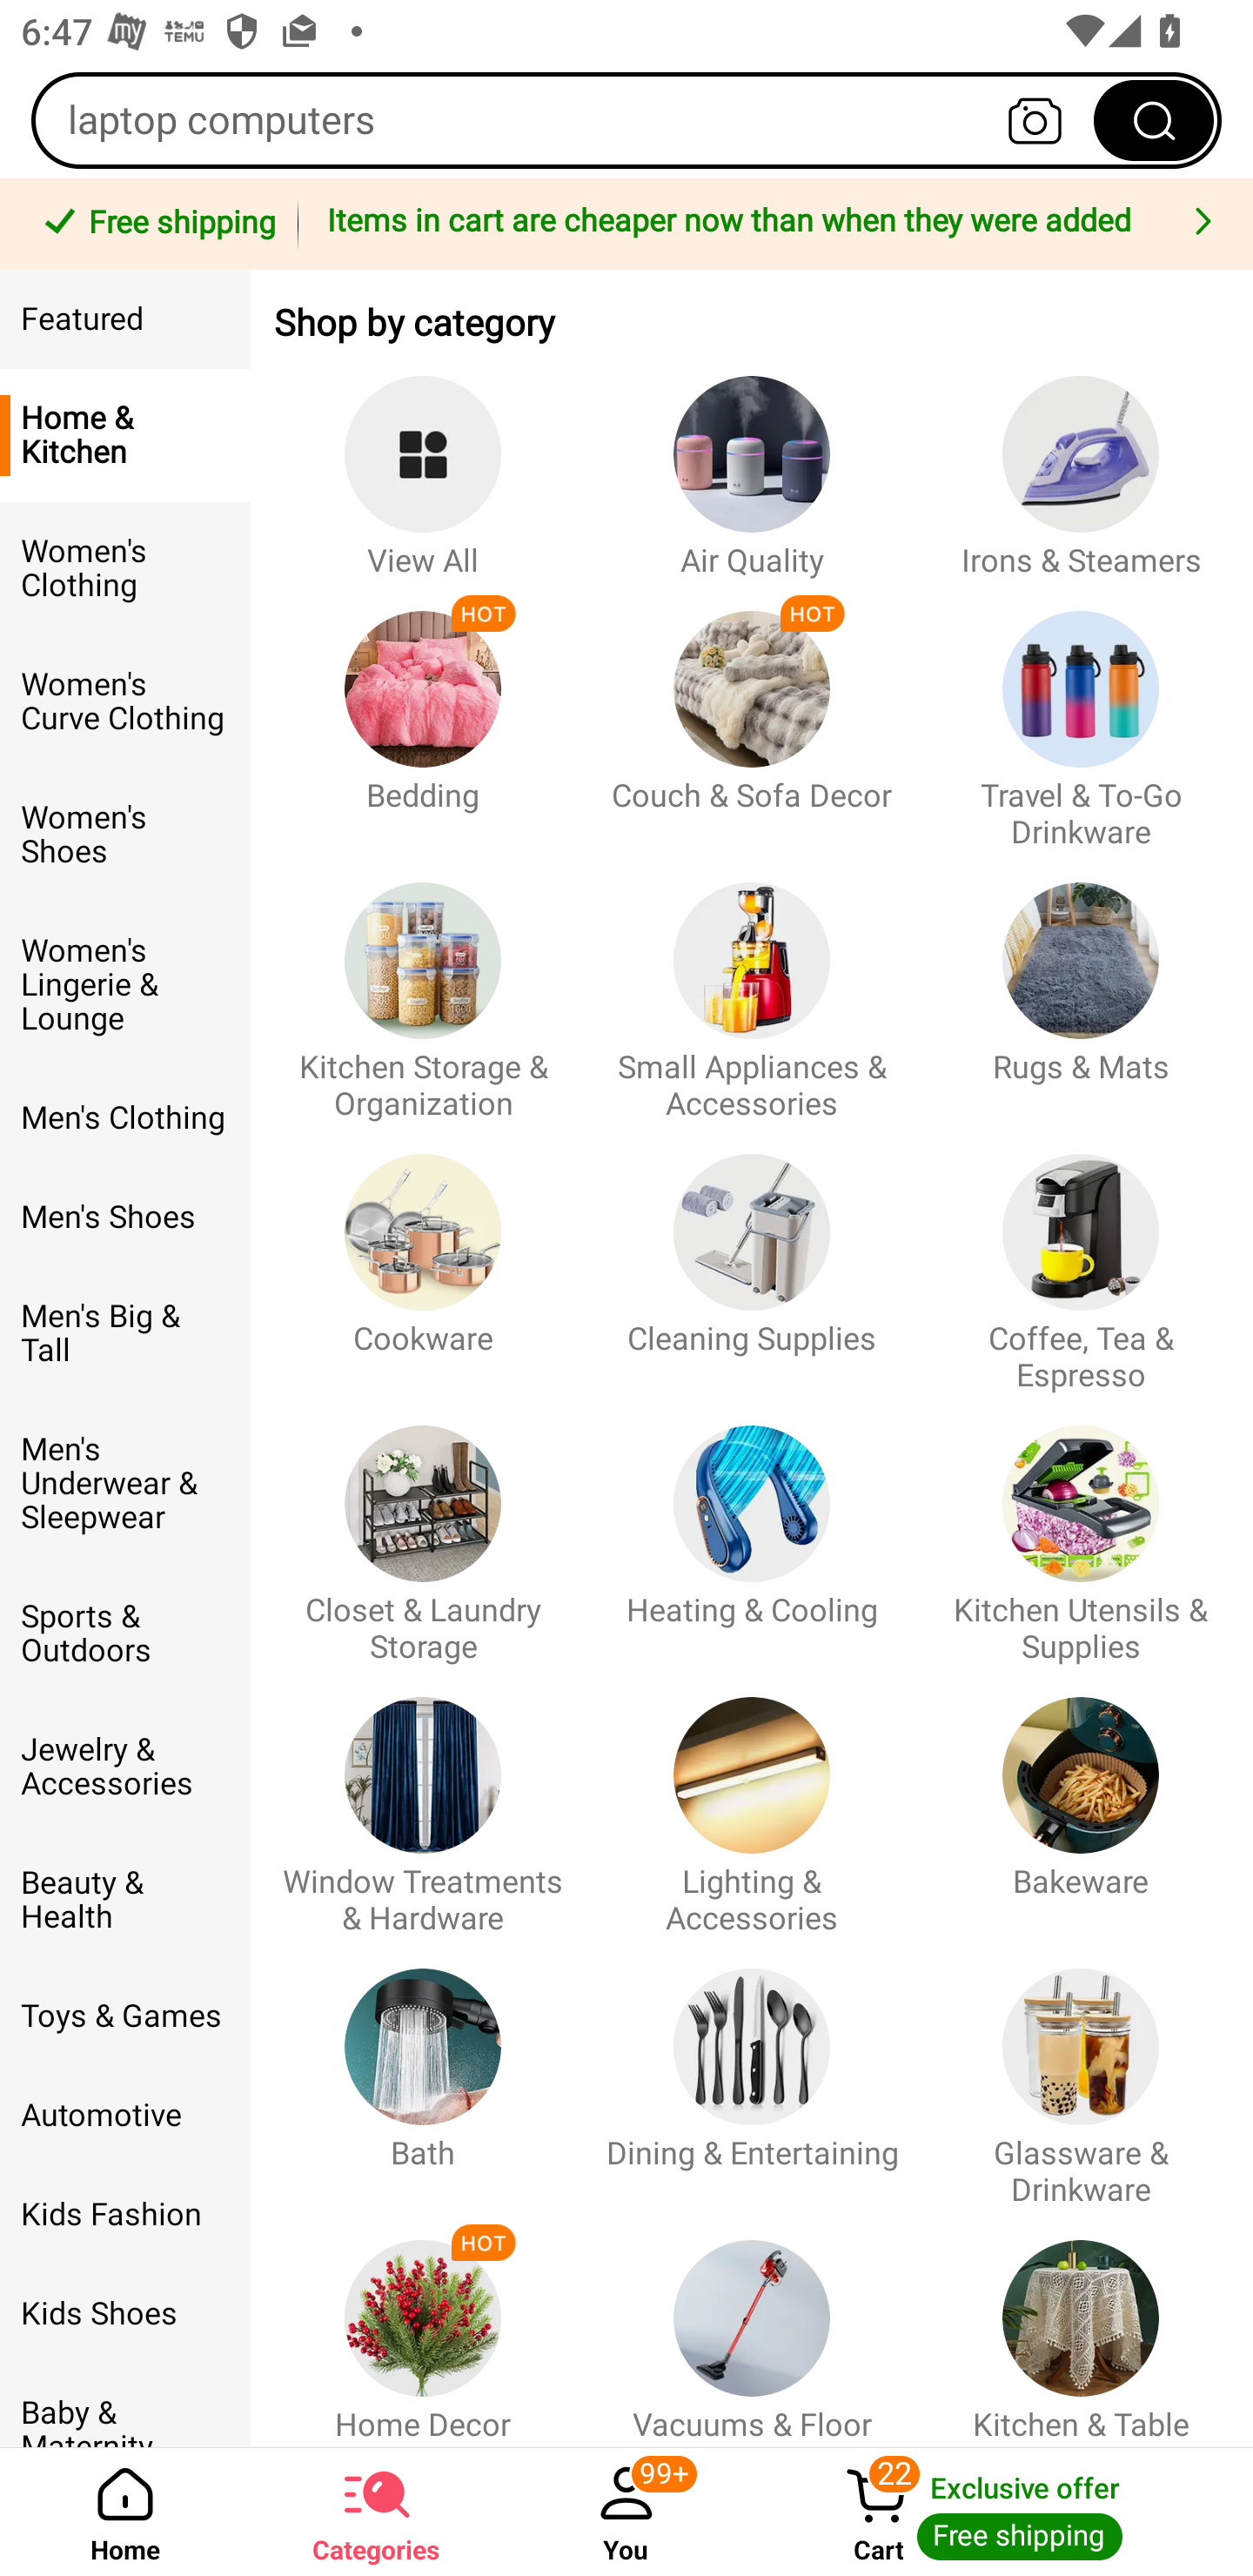 The image size is (1253, 2576). I want to click on Kitchen Utensils & Supplies, so click(1081, 1530).